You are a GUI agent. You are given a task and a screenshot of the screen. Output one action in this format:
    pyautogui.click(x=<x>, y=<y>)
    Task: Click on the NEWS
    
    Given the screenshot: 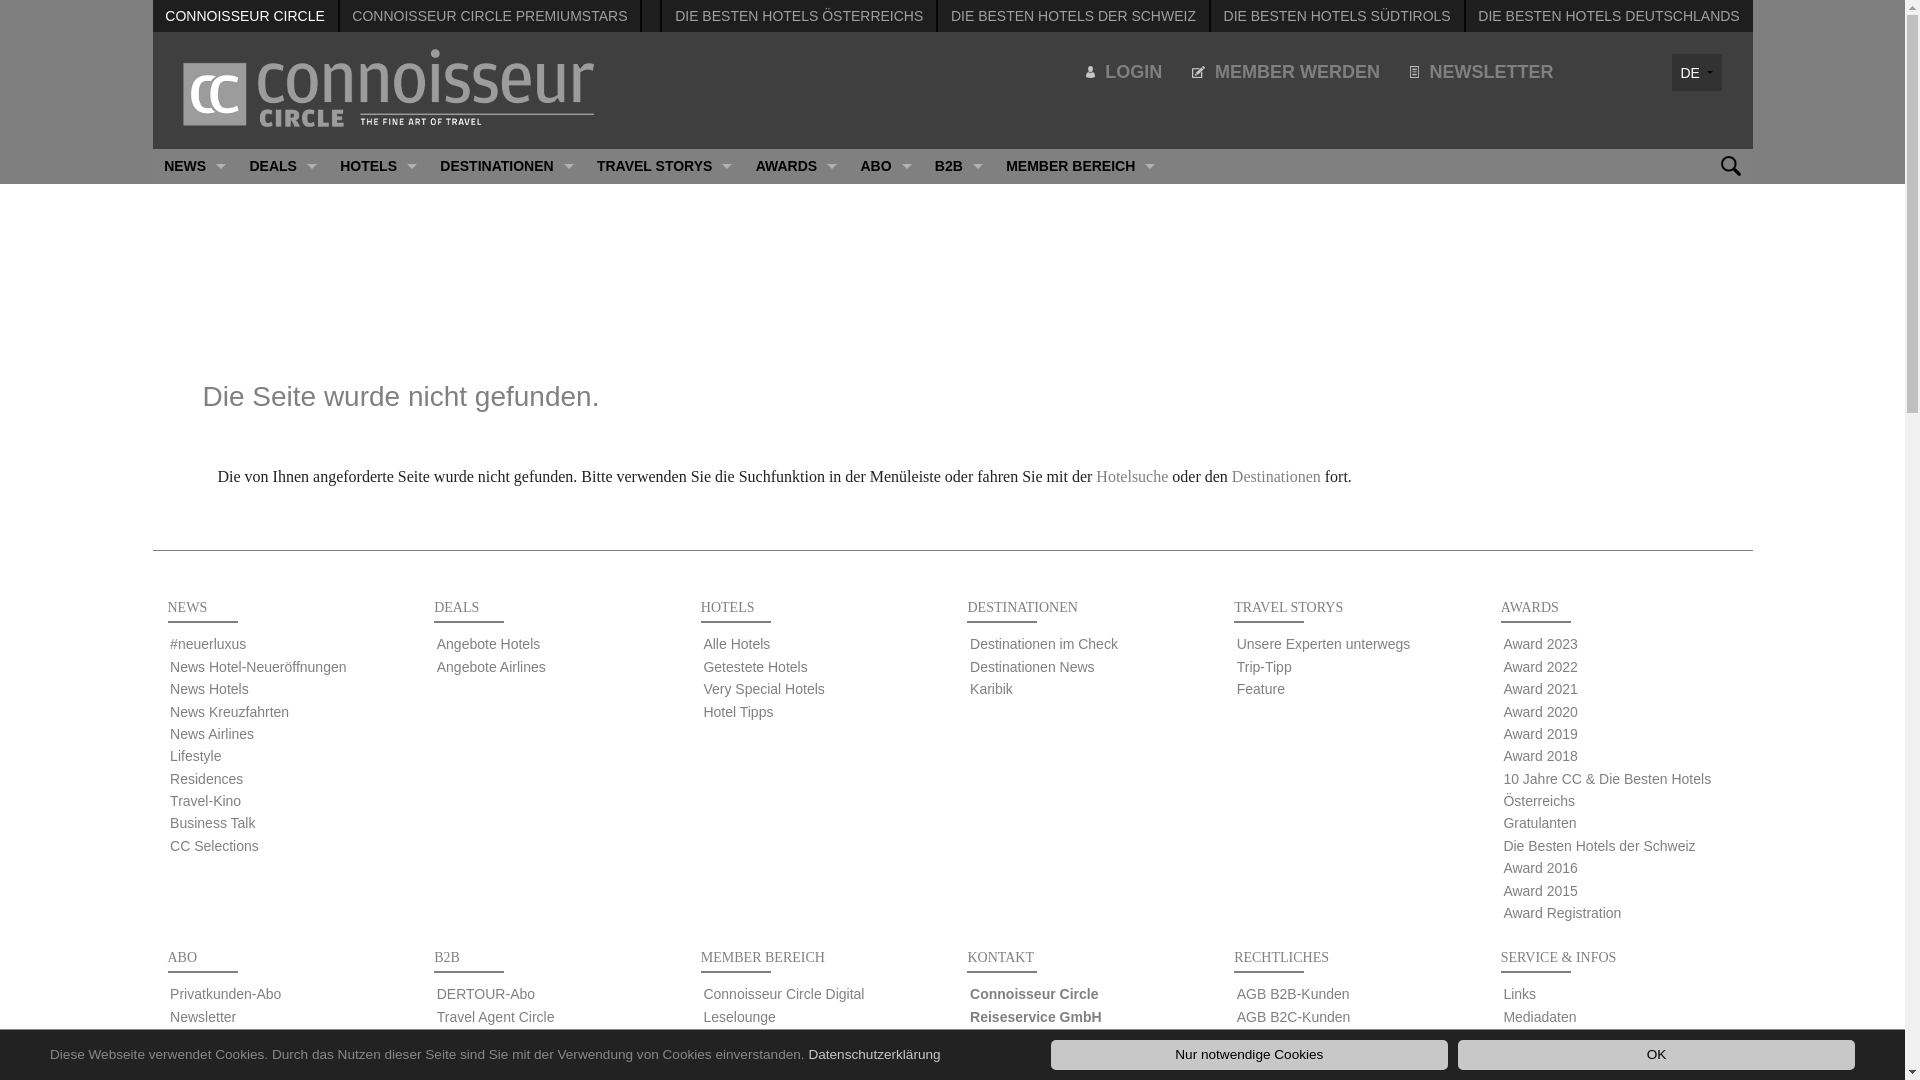 What is the action you would take?
    pyautogui.click(x=194, y=166)
    